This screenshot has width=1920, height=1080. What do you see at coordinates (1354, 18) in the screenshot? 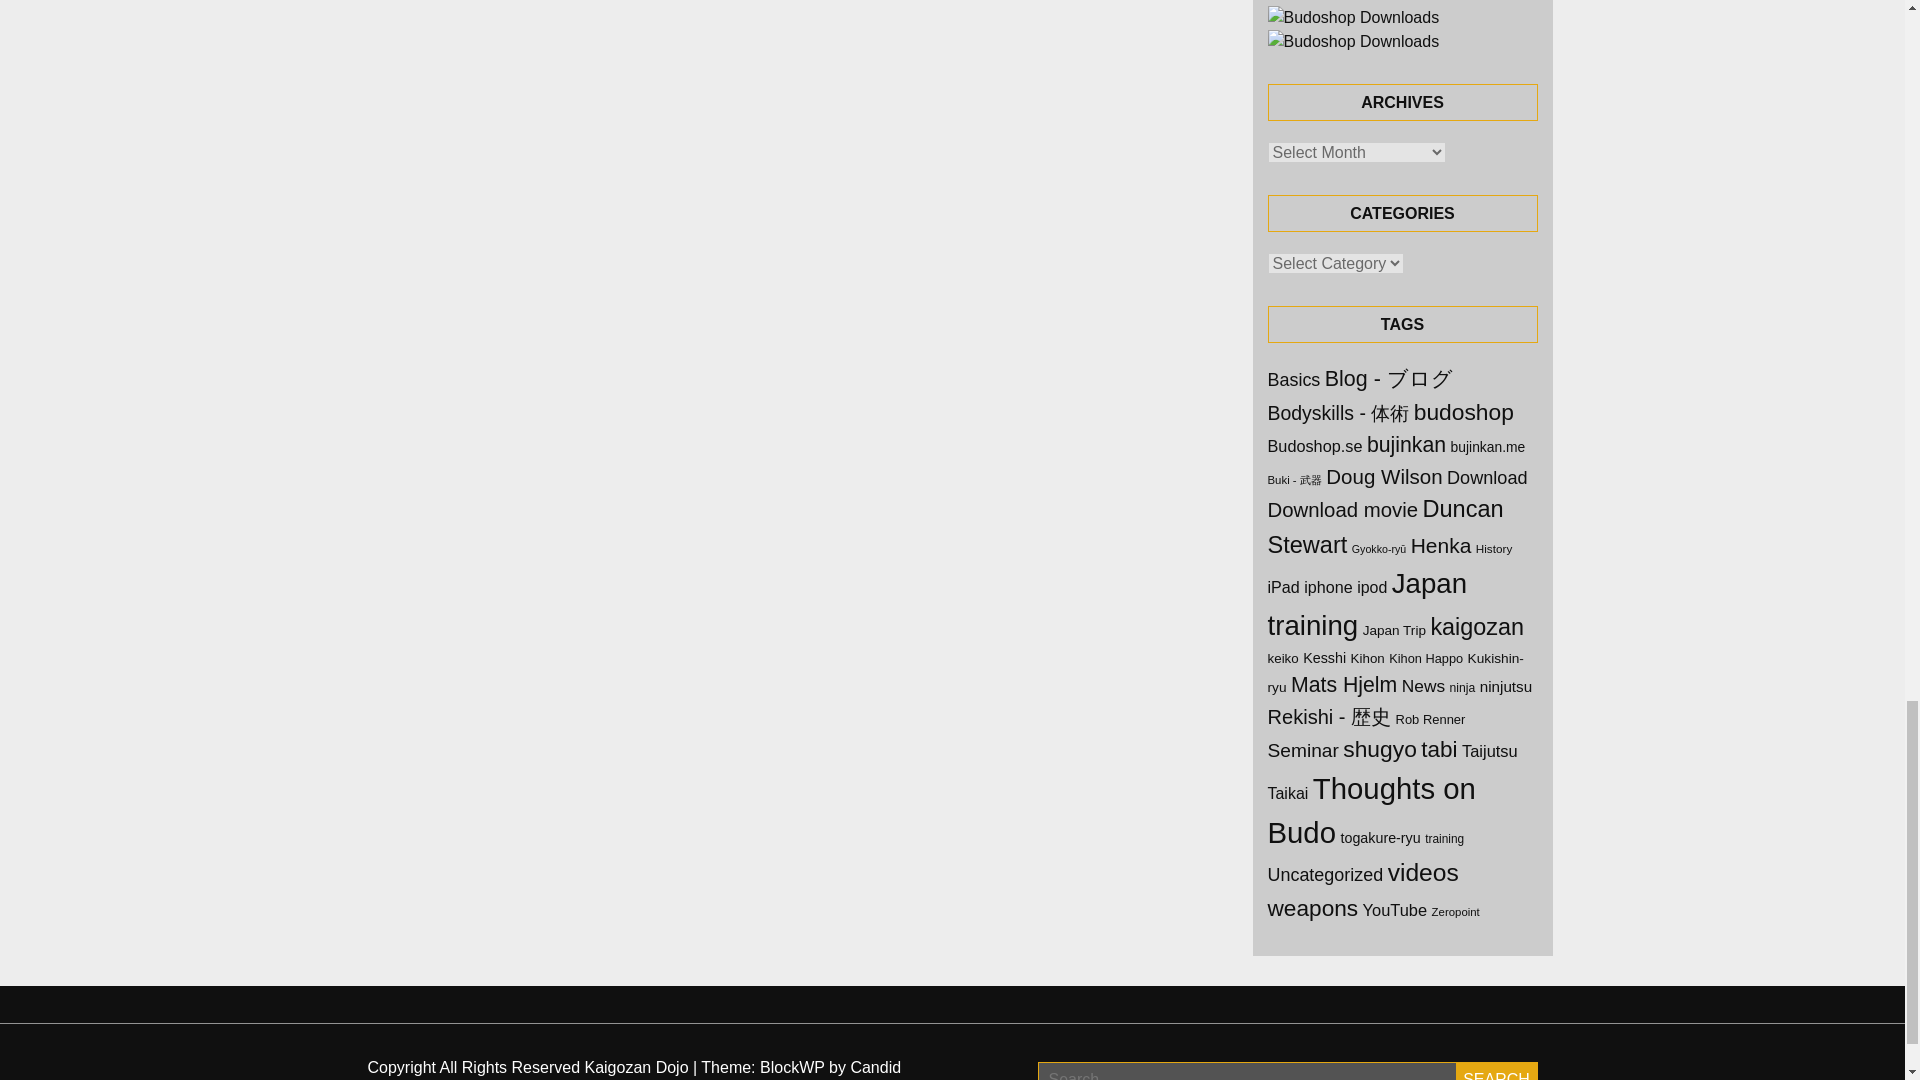
I see `Budoshop Downloads` at bounding box center [1354, 18].